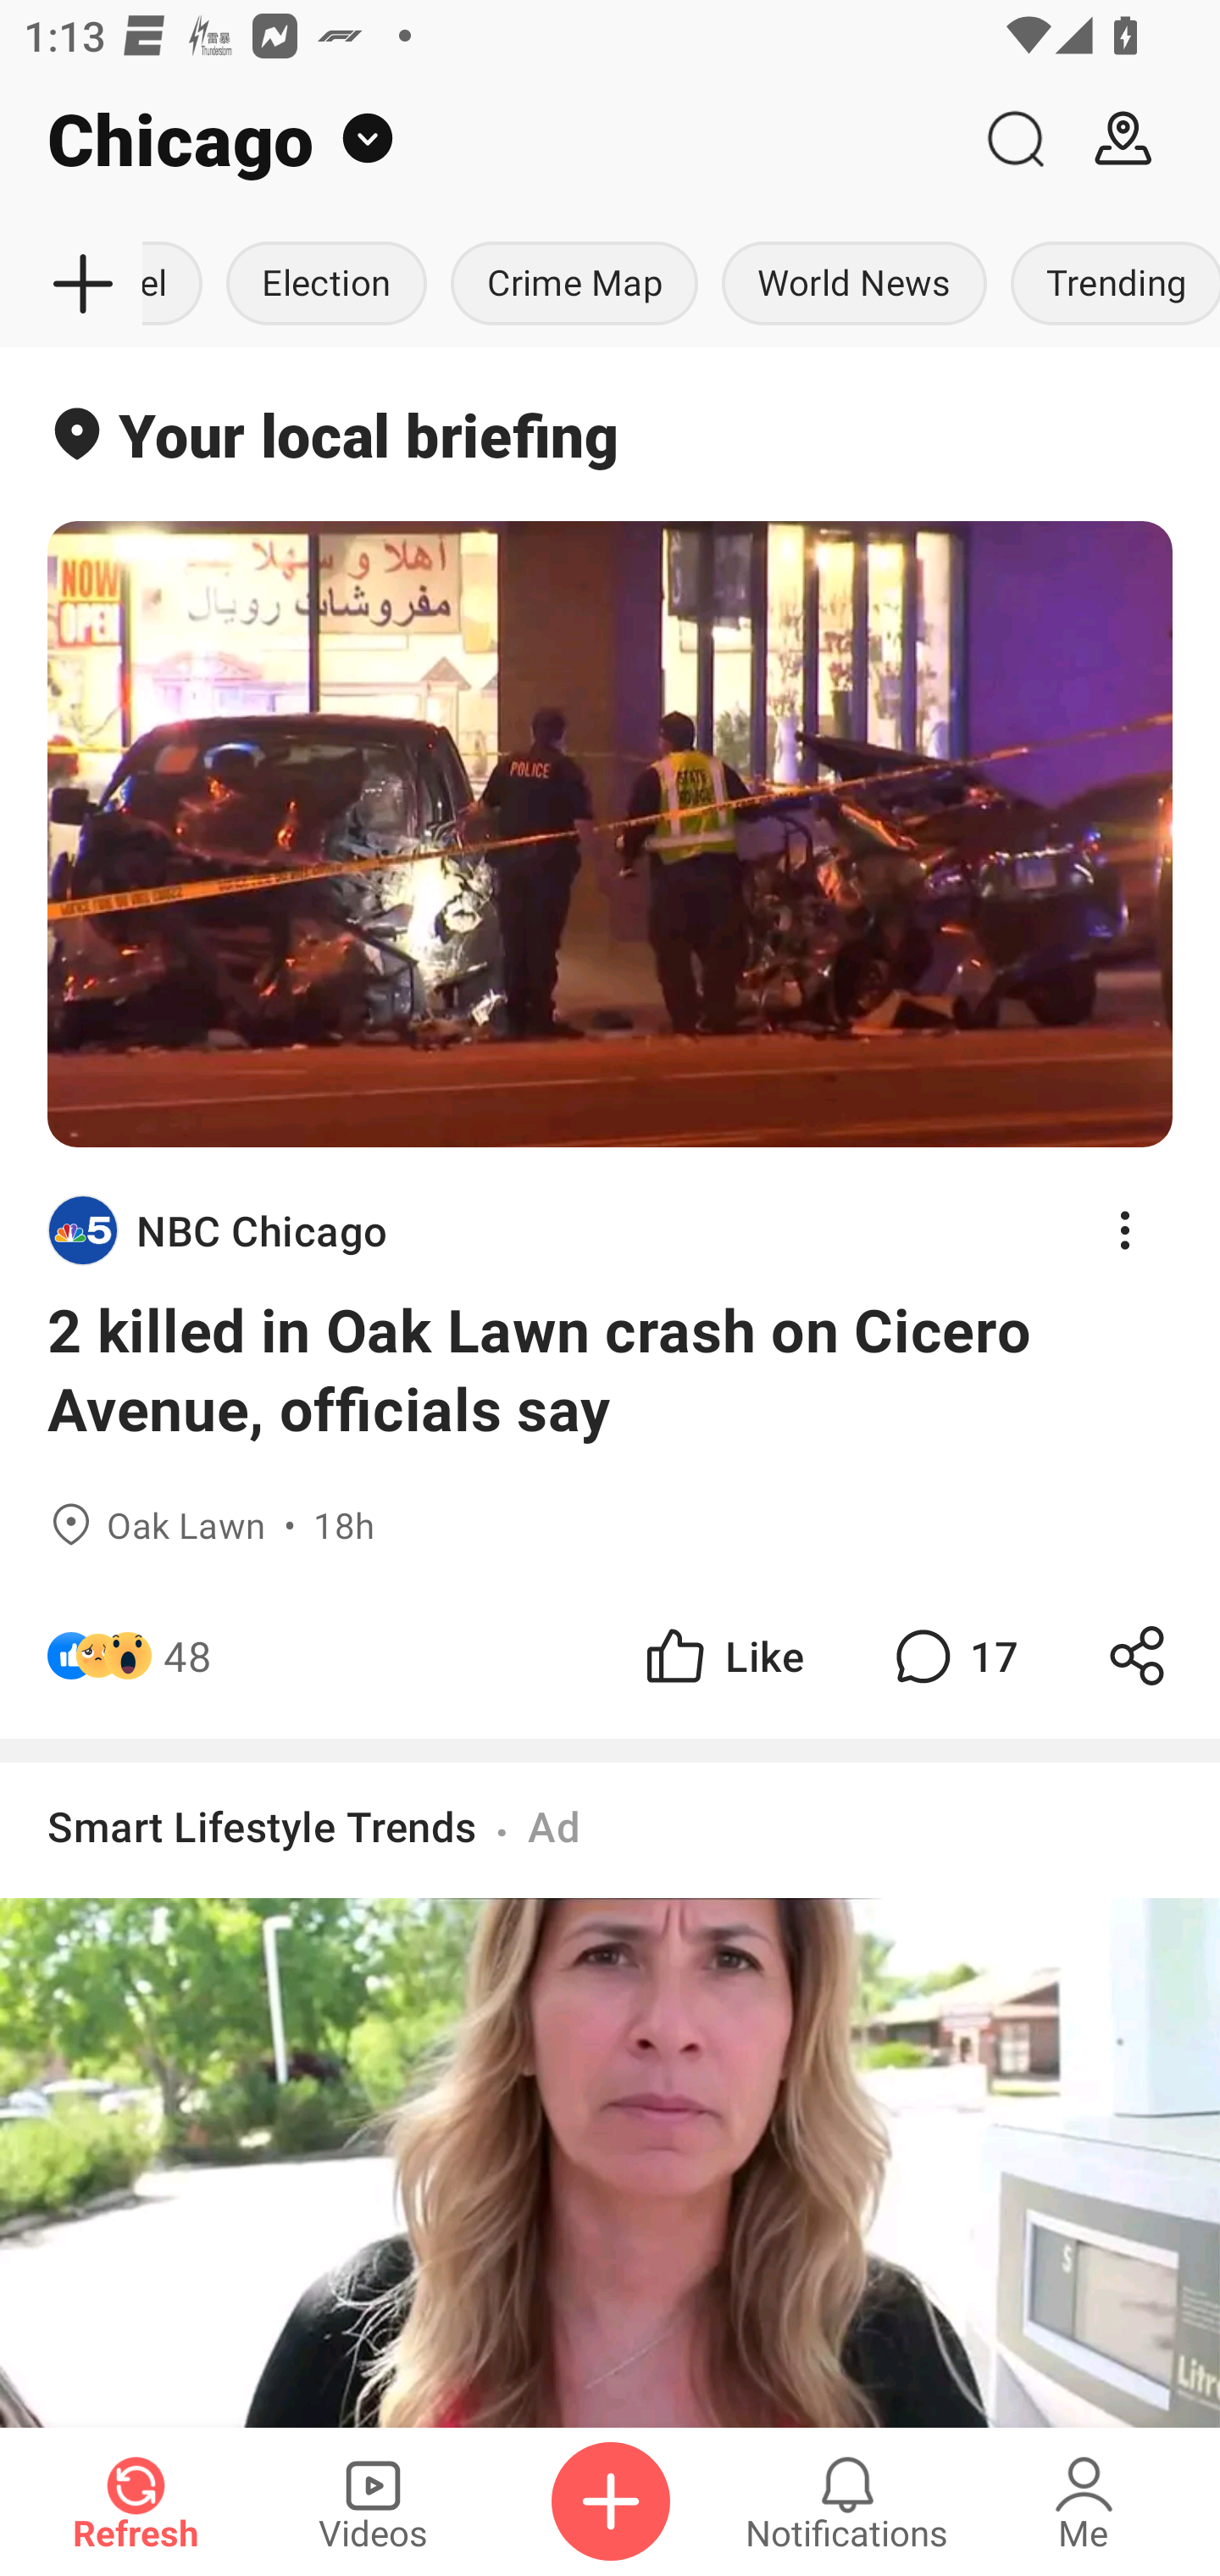 The height and width of the screenshot is (2576, 1220). I want to click on Me, so click(1084, 2501).